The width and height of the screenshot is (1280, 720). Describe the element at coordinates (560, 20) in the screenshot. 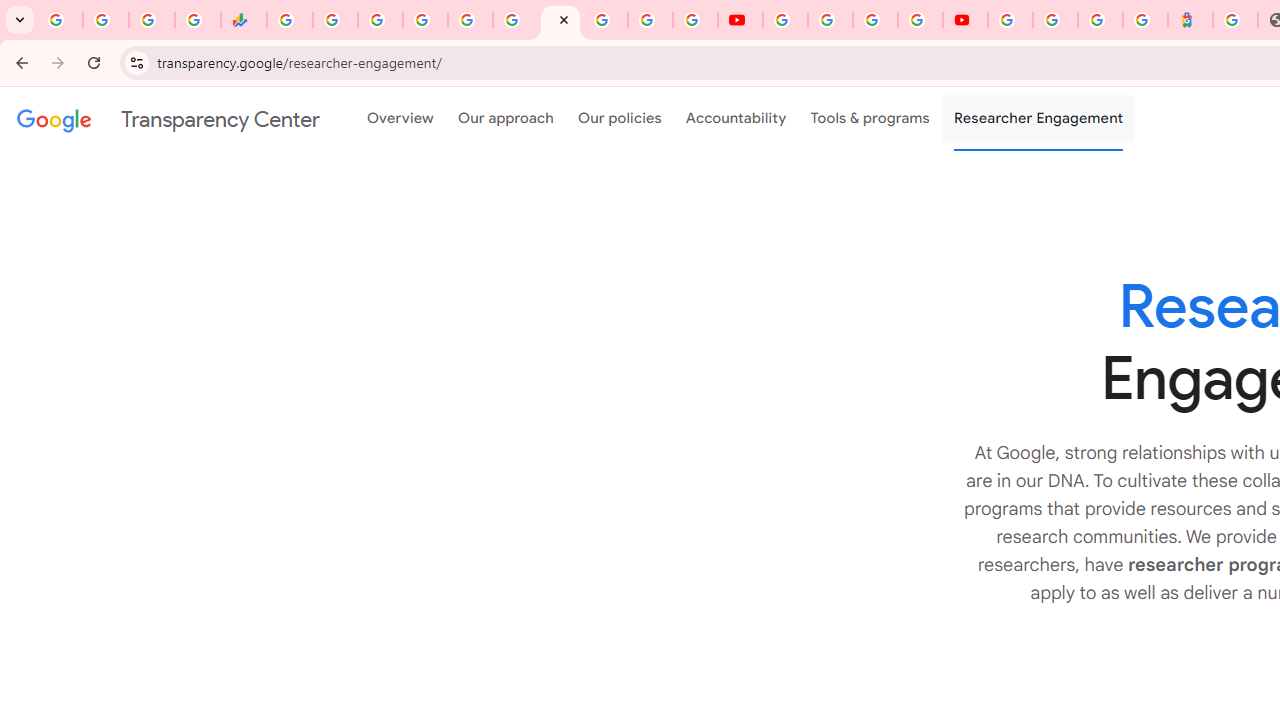

I see `Google Researcher Engagement - Transparency Center` at that location.